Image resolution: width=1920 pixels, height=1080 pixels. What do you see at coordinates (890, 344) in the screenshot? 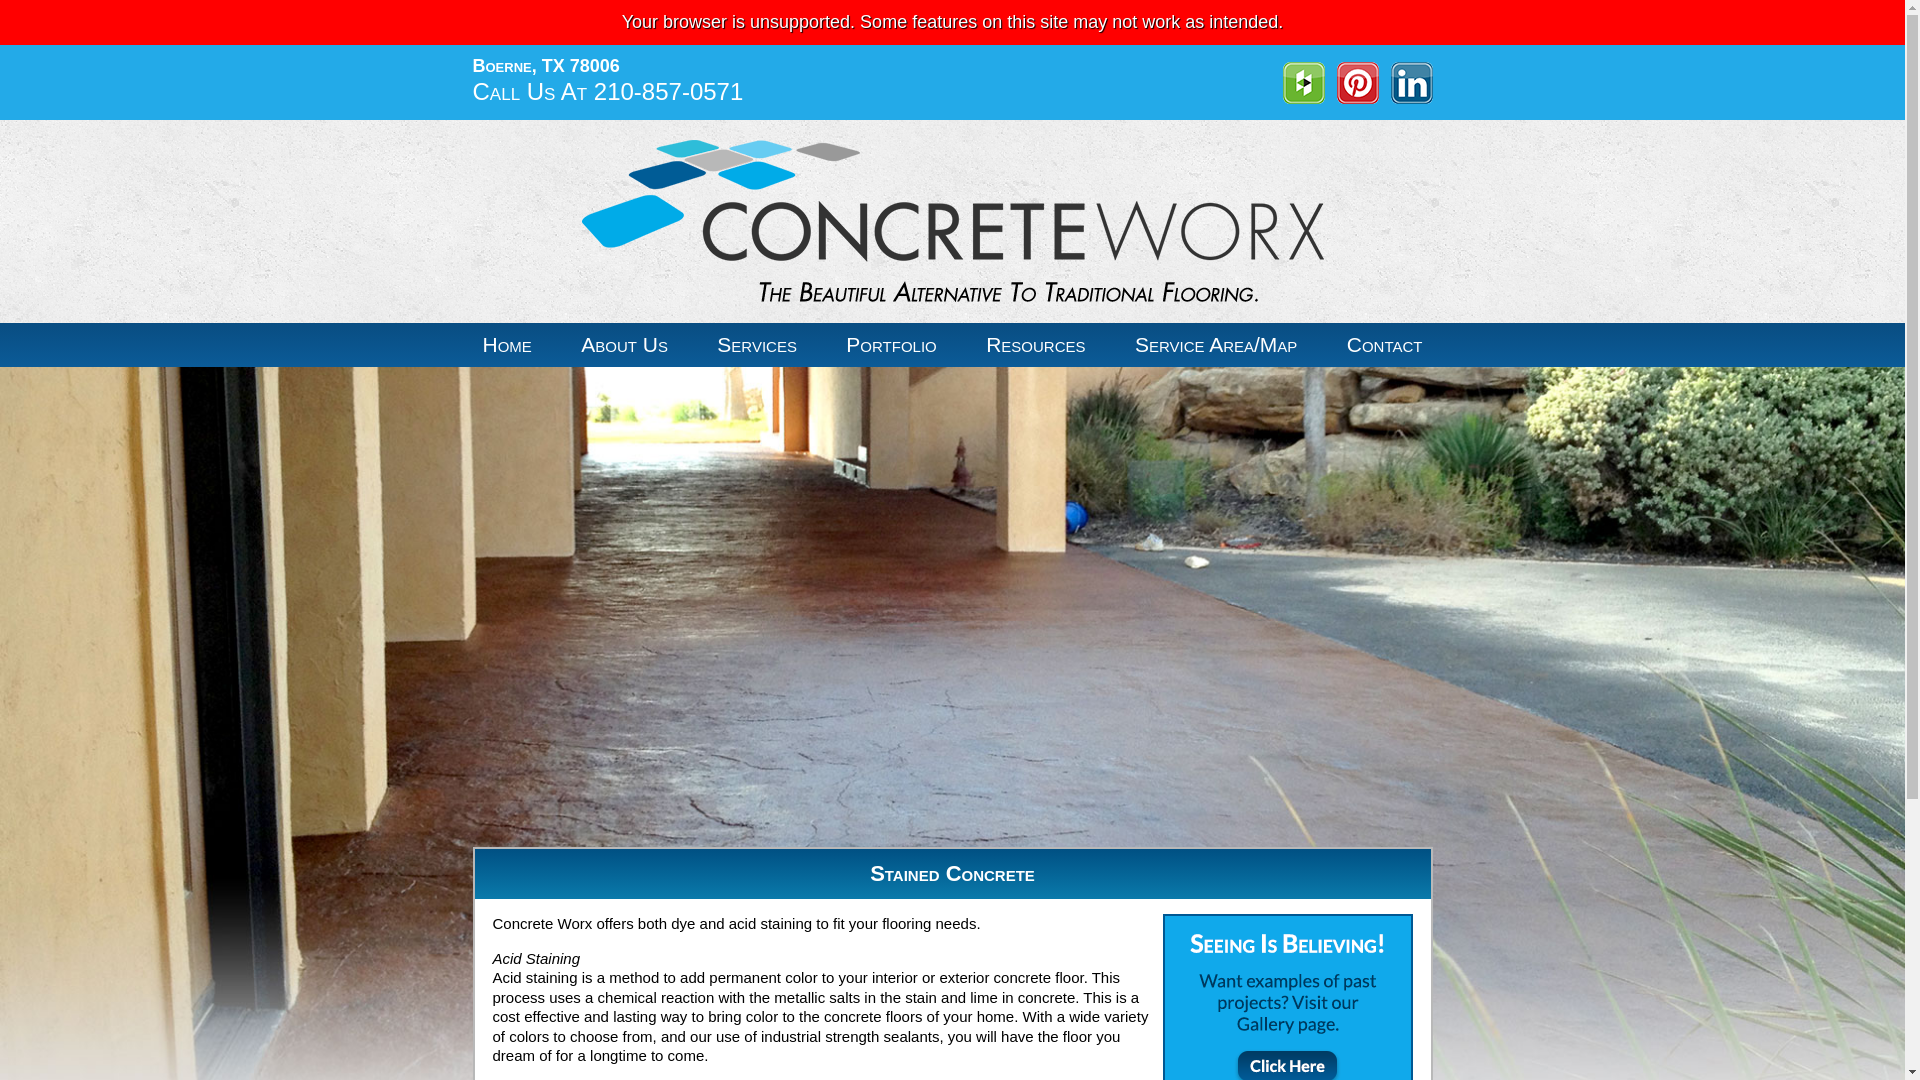
I see `Portfolio` at bounding box center [890, 344].